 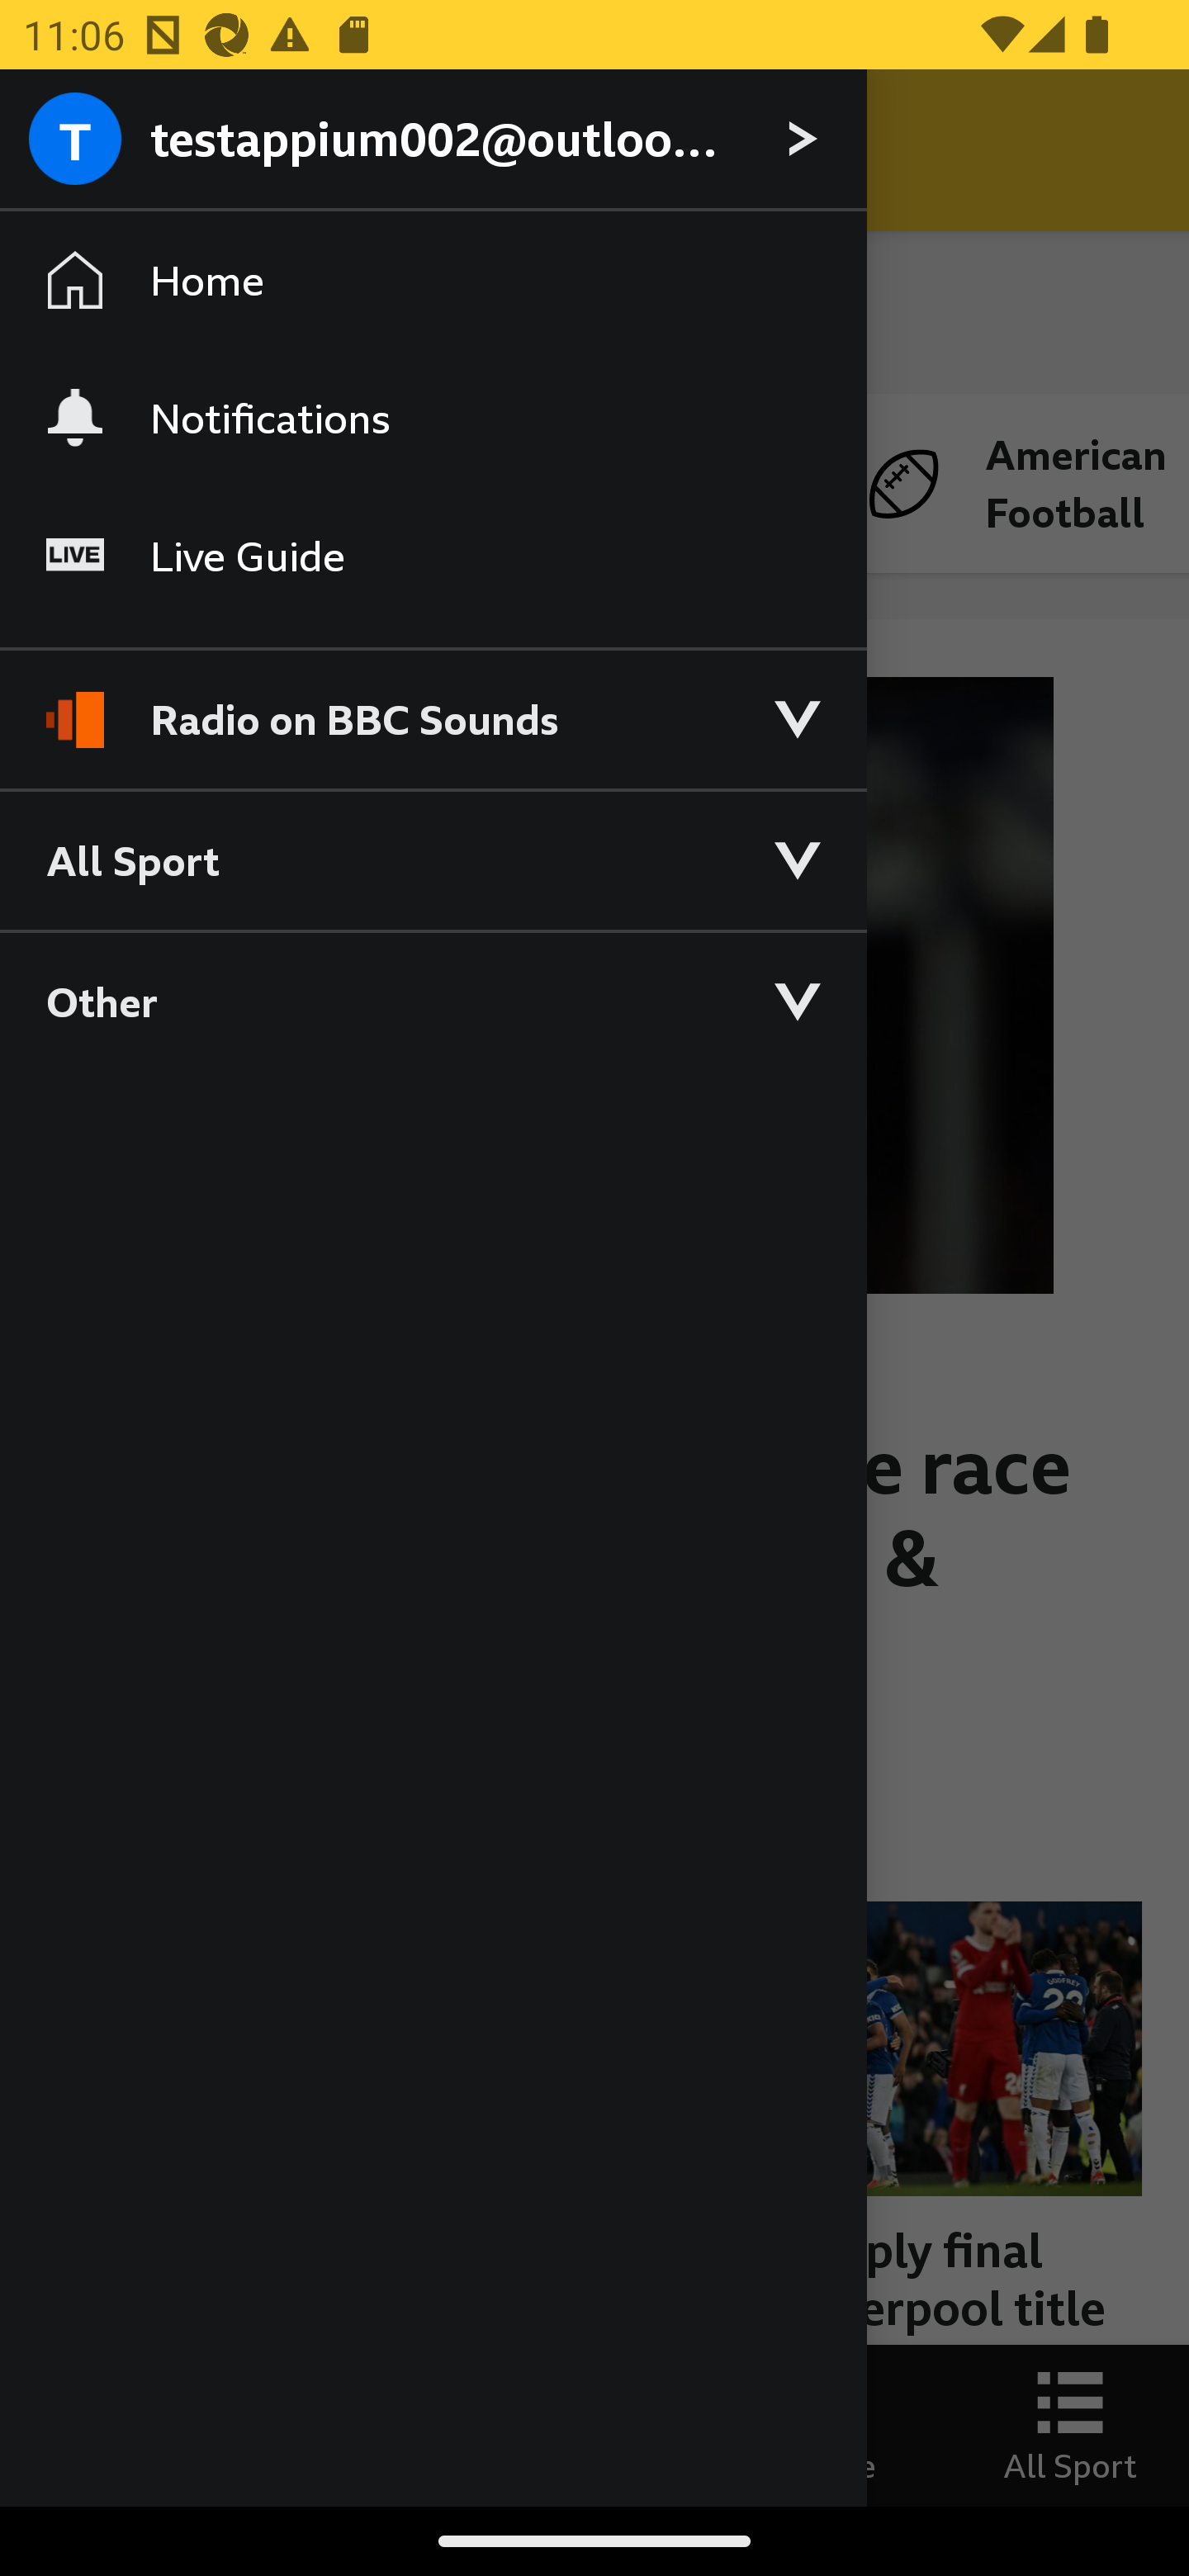 What do you see at coordinates (433, 556) in the screenshot?
I see `Live Guide` at bounding box center [433, 556].